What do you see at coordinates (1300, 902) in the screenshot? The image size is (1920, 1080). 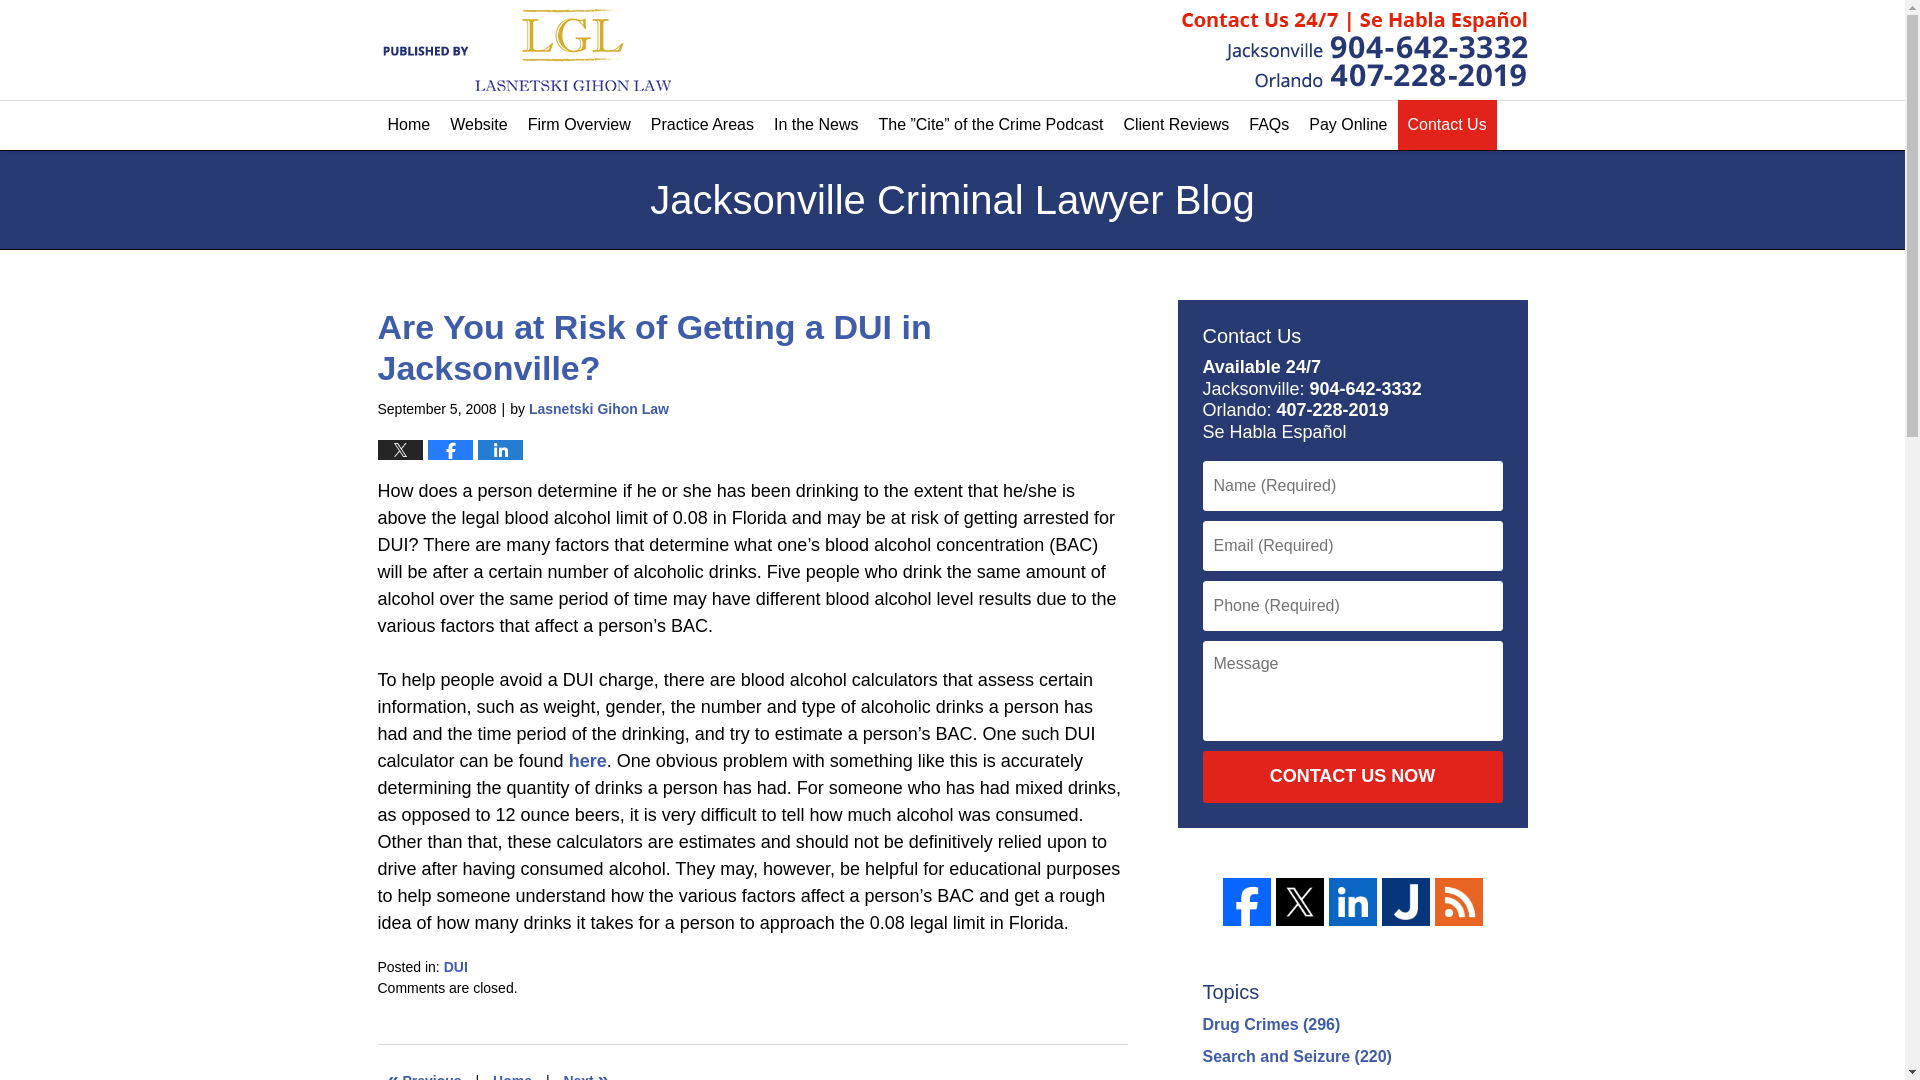 I see `Twitter` at bounding box center [1300, 902].